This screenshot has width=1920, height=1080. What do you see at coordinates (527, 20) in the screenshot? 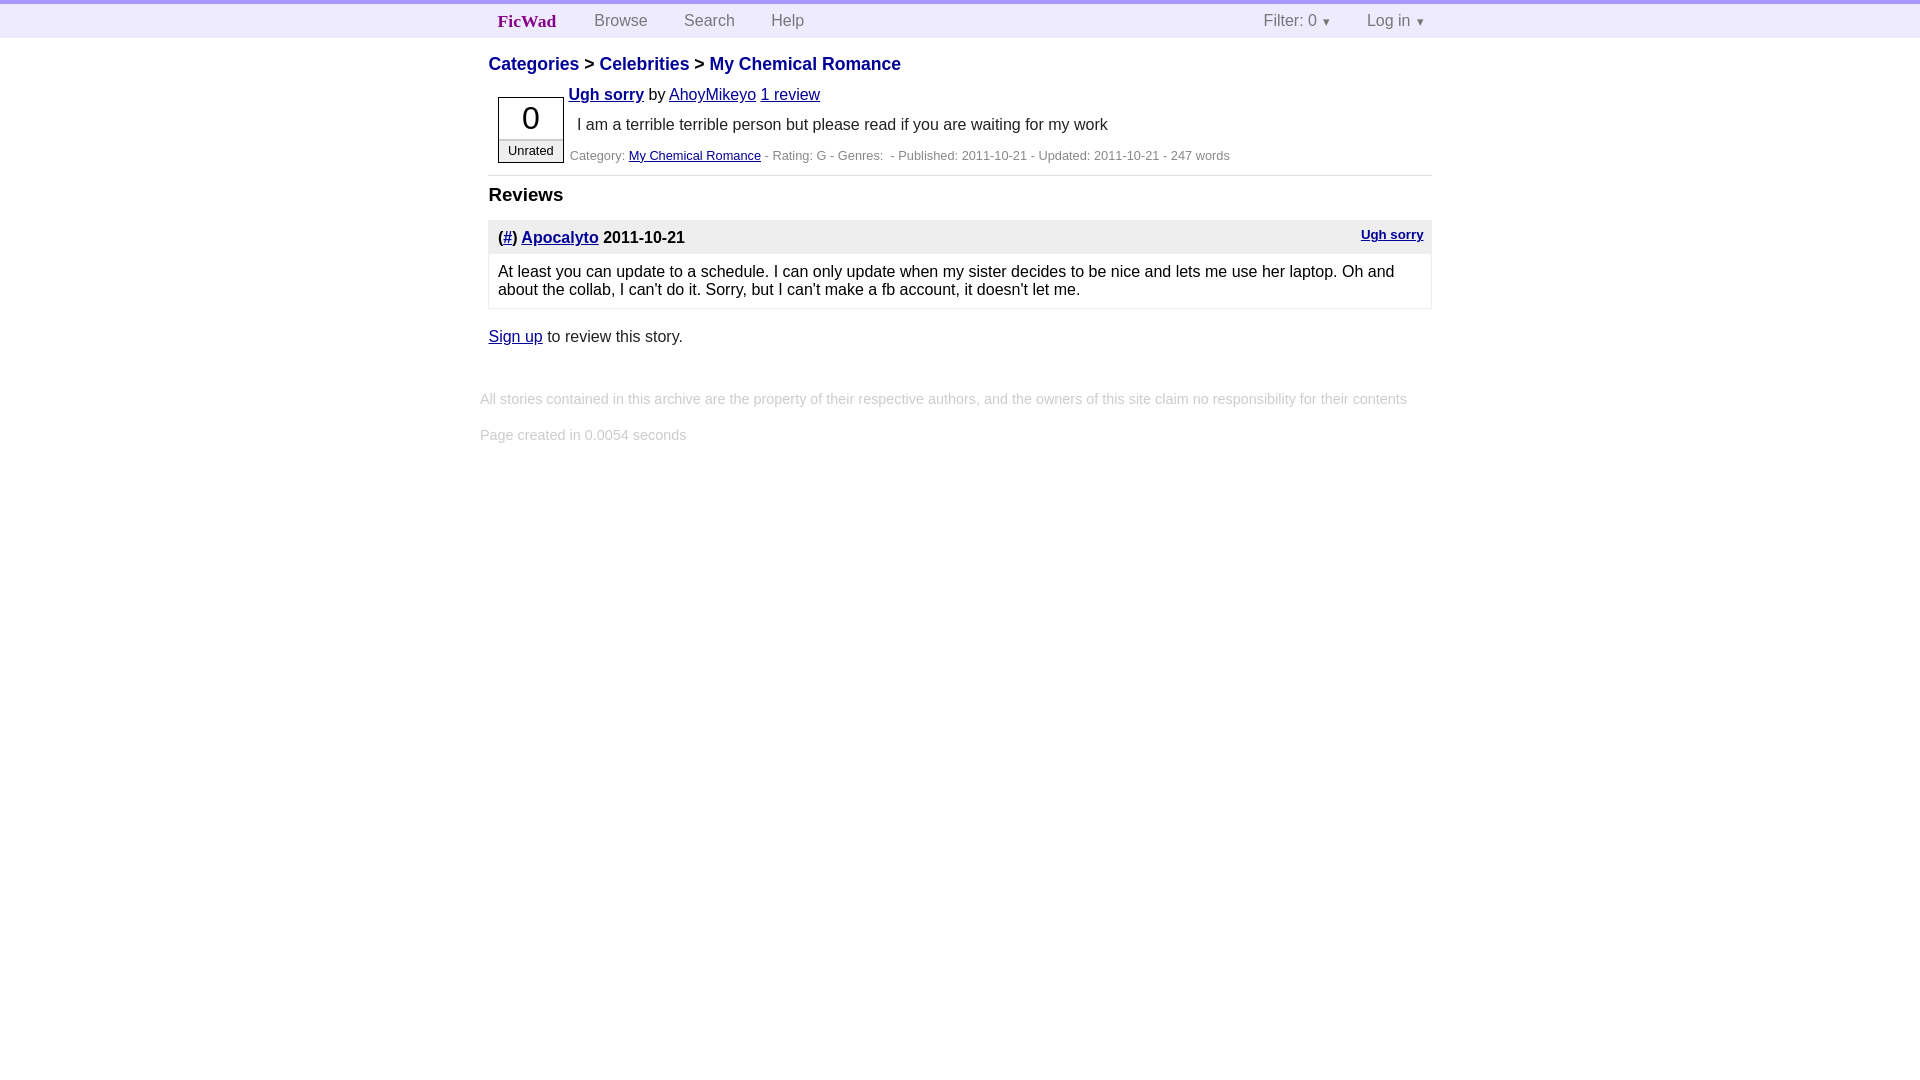
I see `fresh-picked original and fan fiction` at bounding box center [527, 20].